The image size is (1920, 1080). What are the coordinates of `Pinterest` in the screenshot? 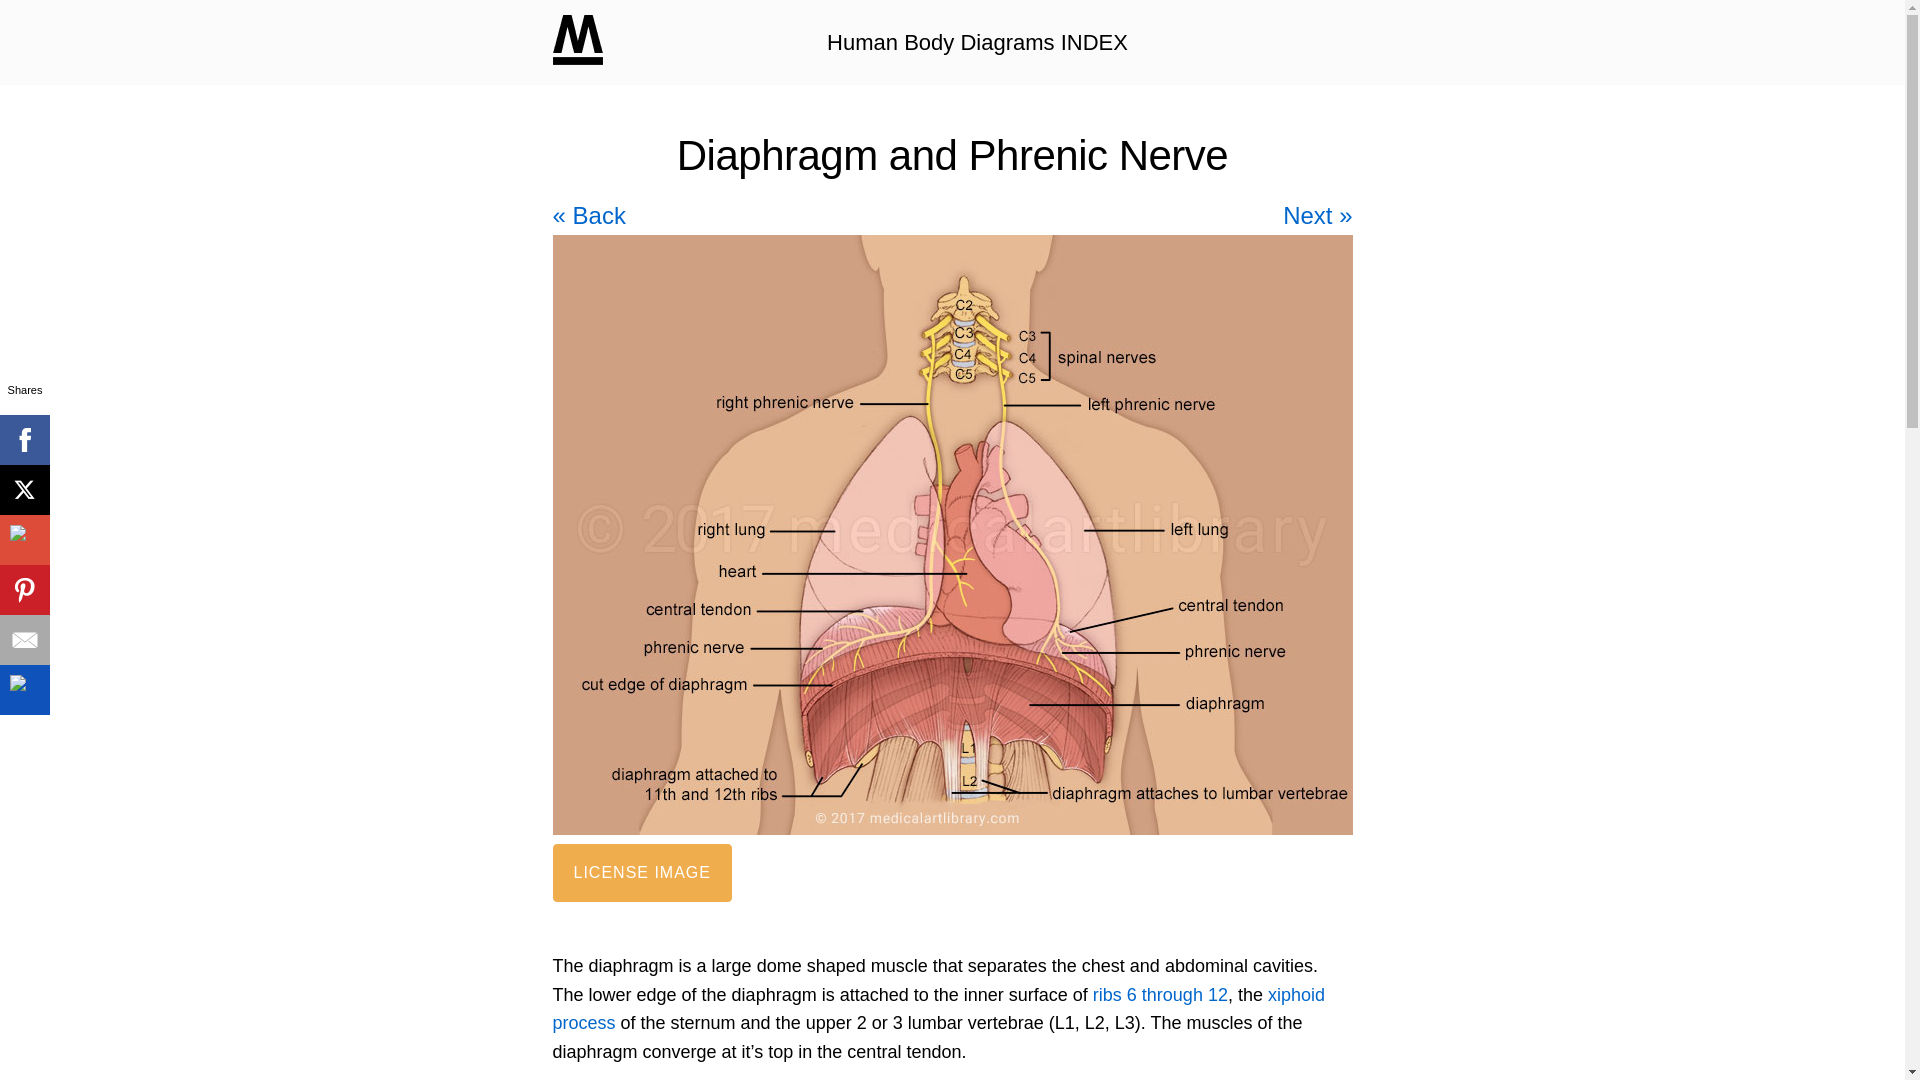 It's located at (24, 589).